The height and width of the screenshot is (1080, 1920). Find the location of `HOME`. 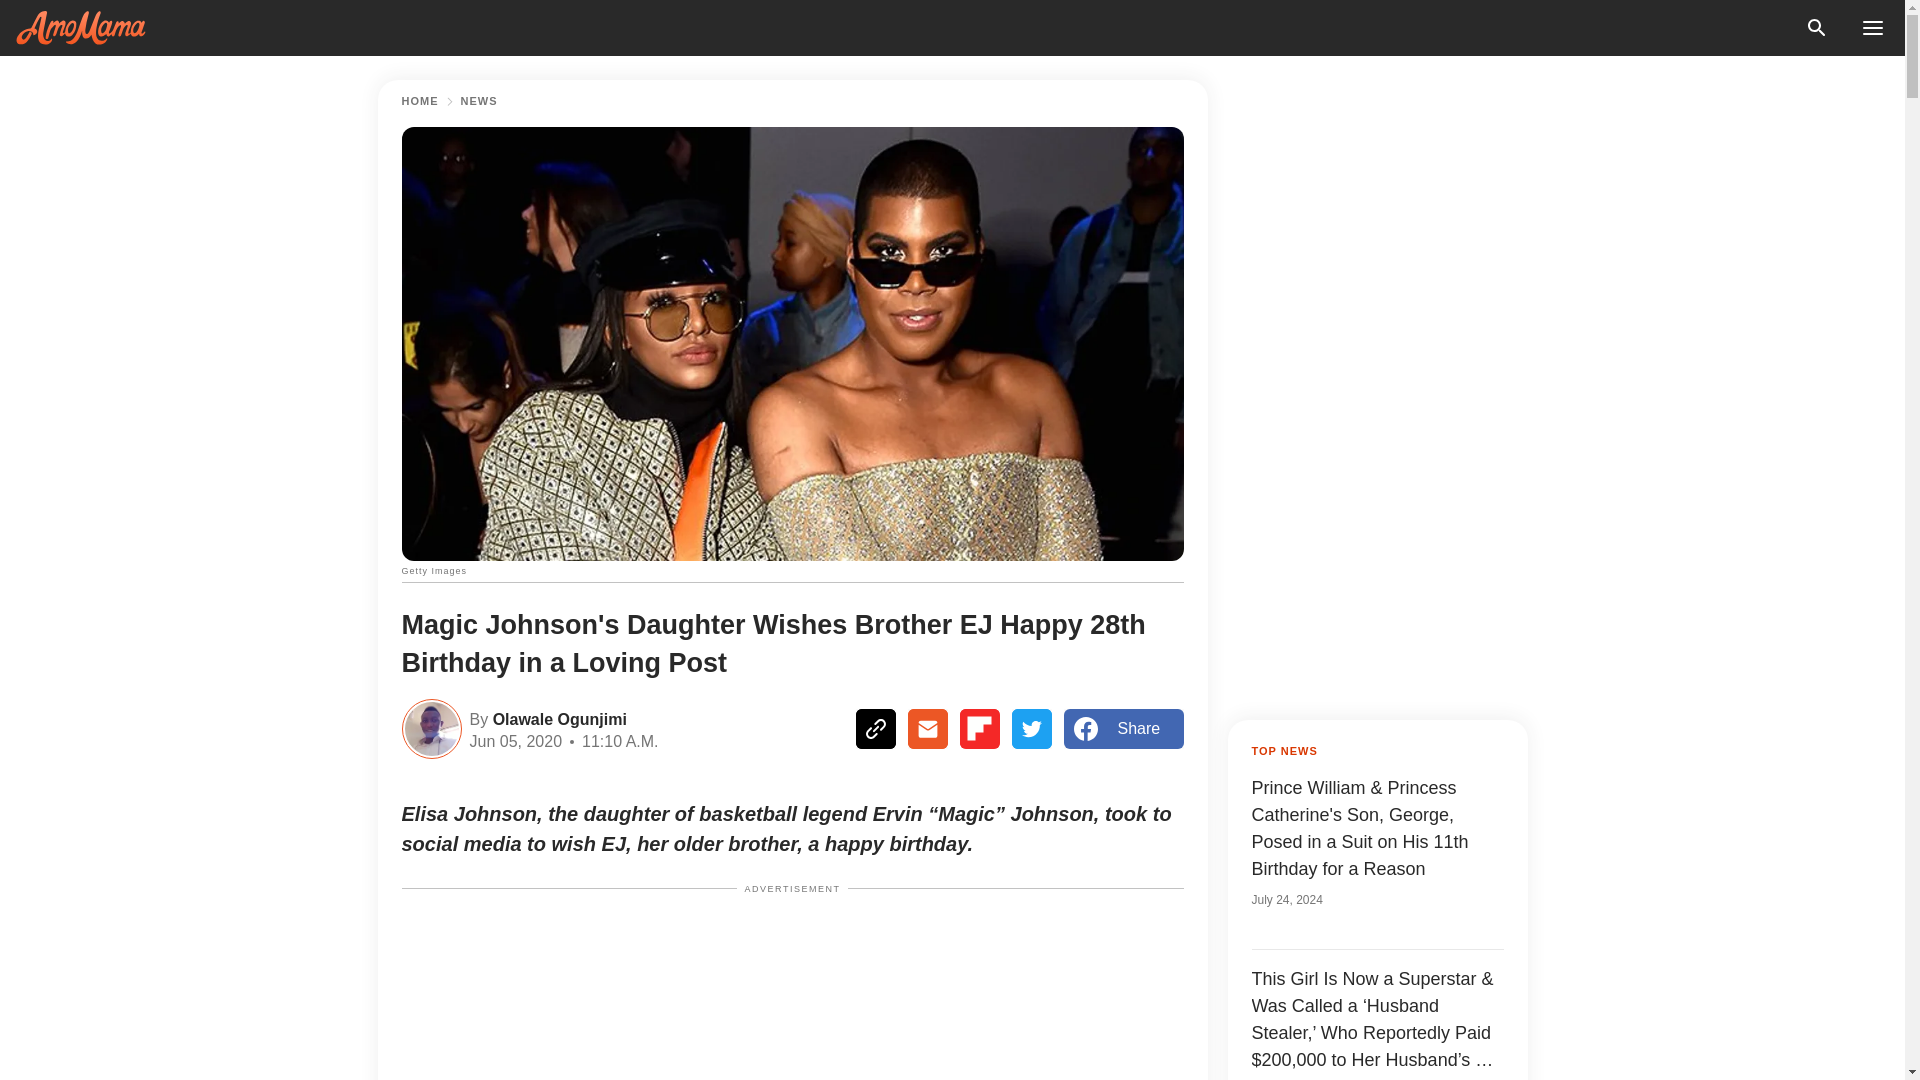

HOME is located at coordinates (420, 101).